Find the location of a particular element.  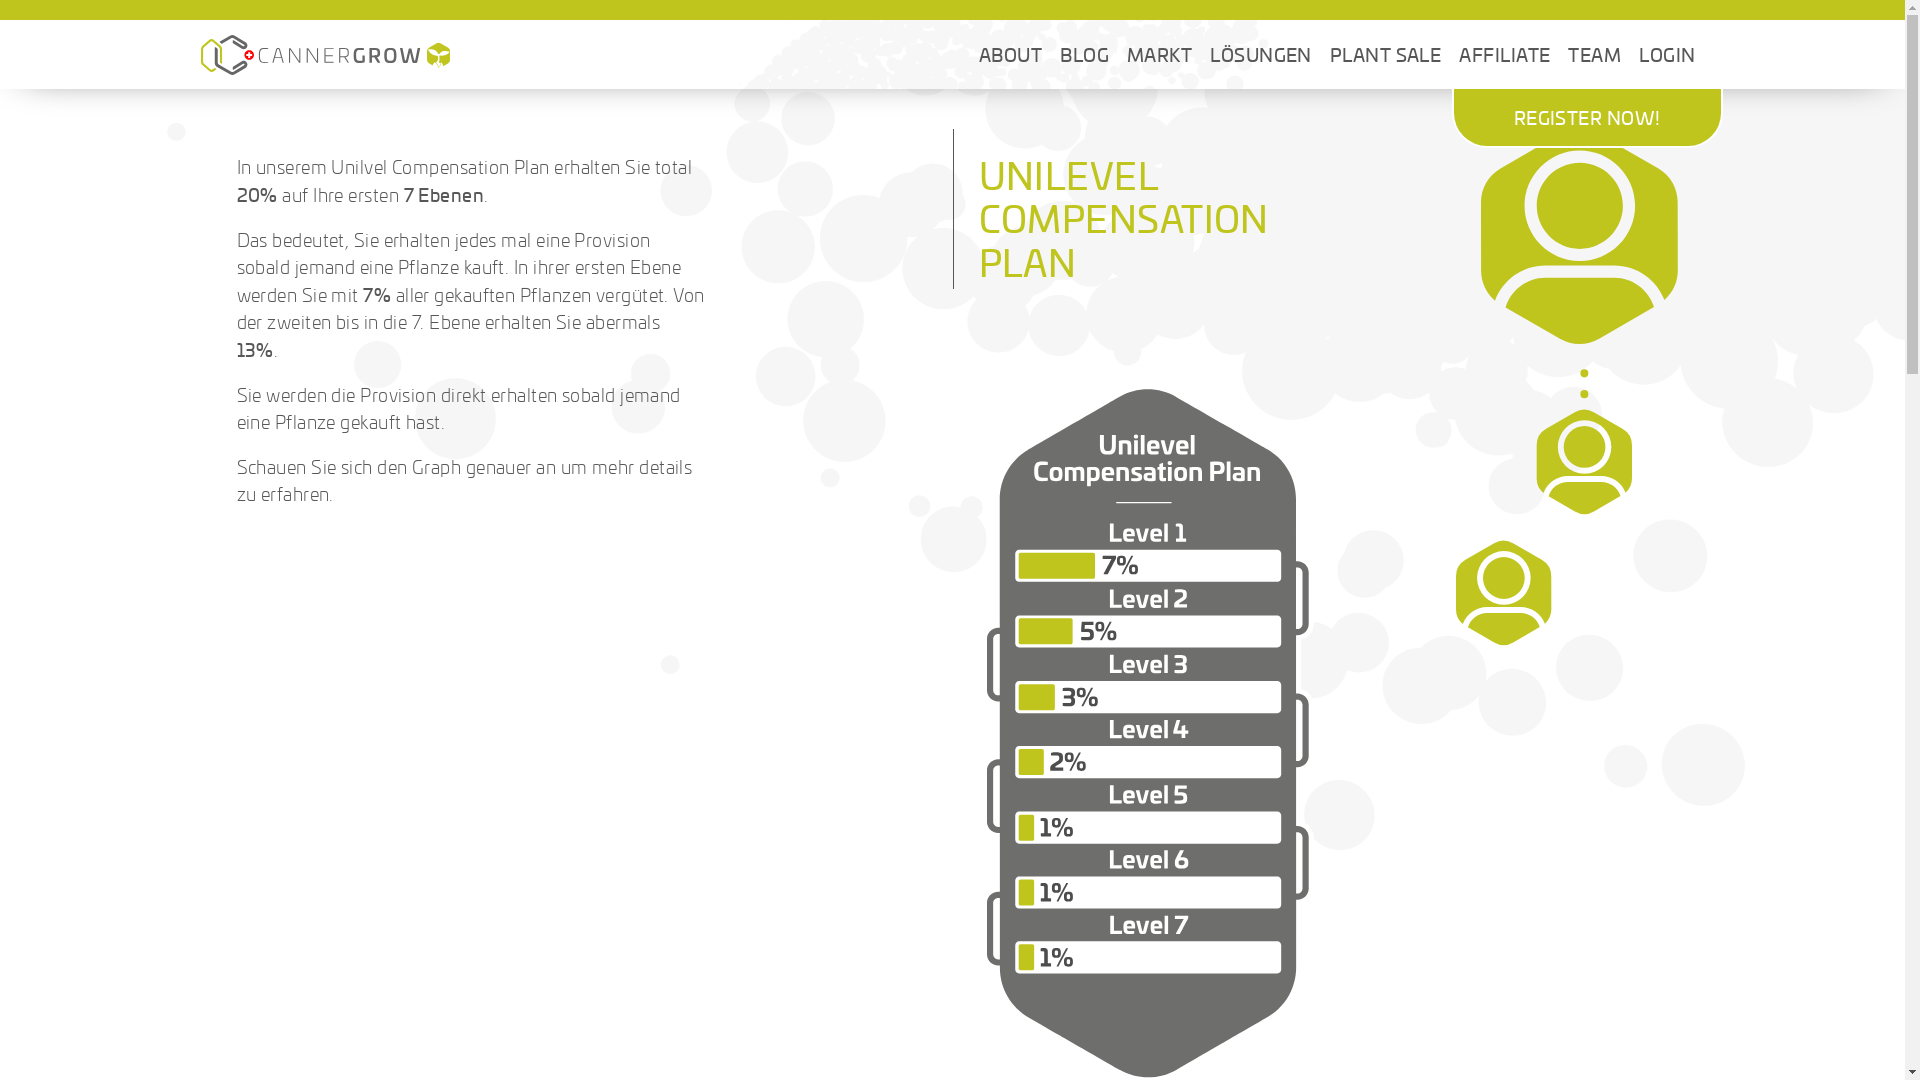

LOGIN is located at coordinates (1667, 55).